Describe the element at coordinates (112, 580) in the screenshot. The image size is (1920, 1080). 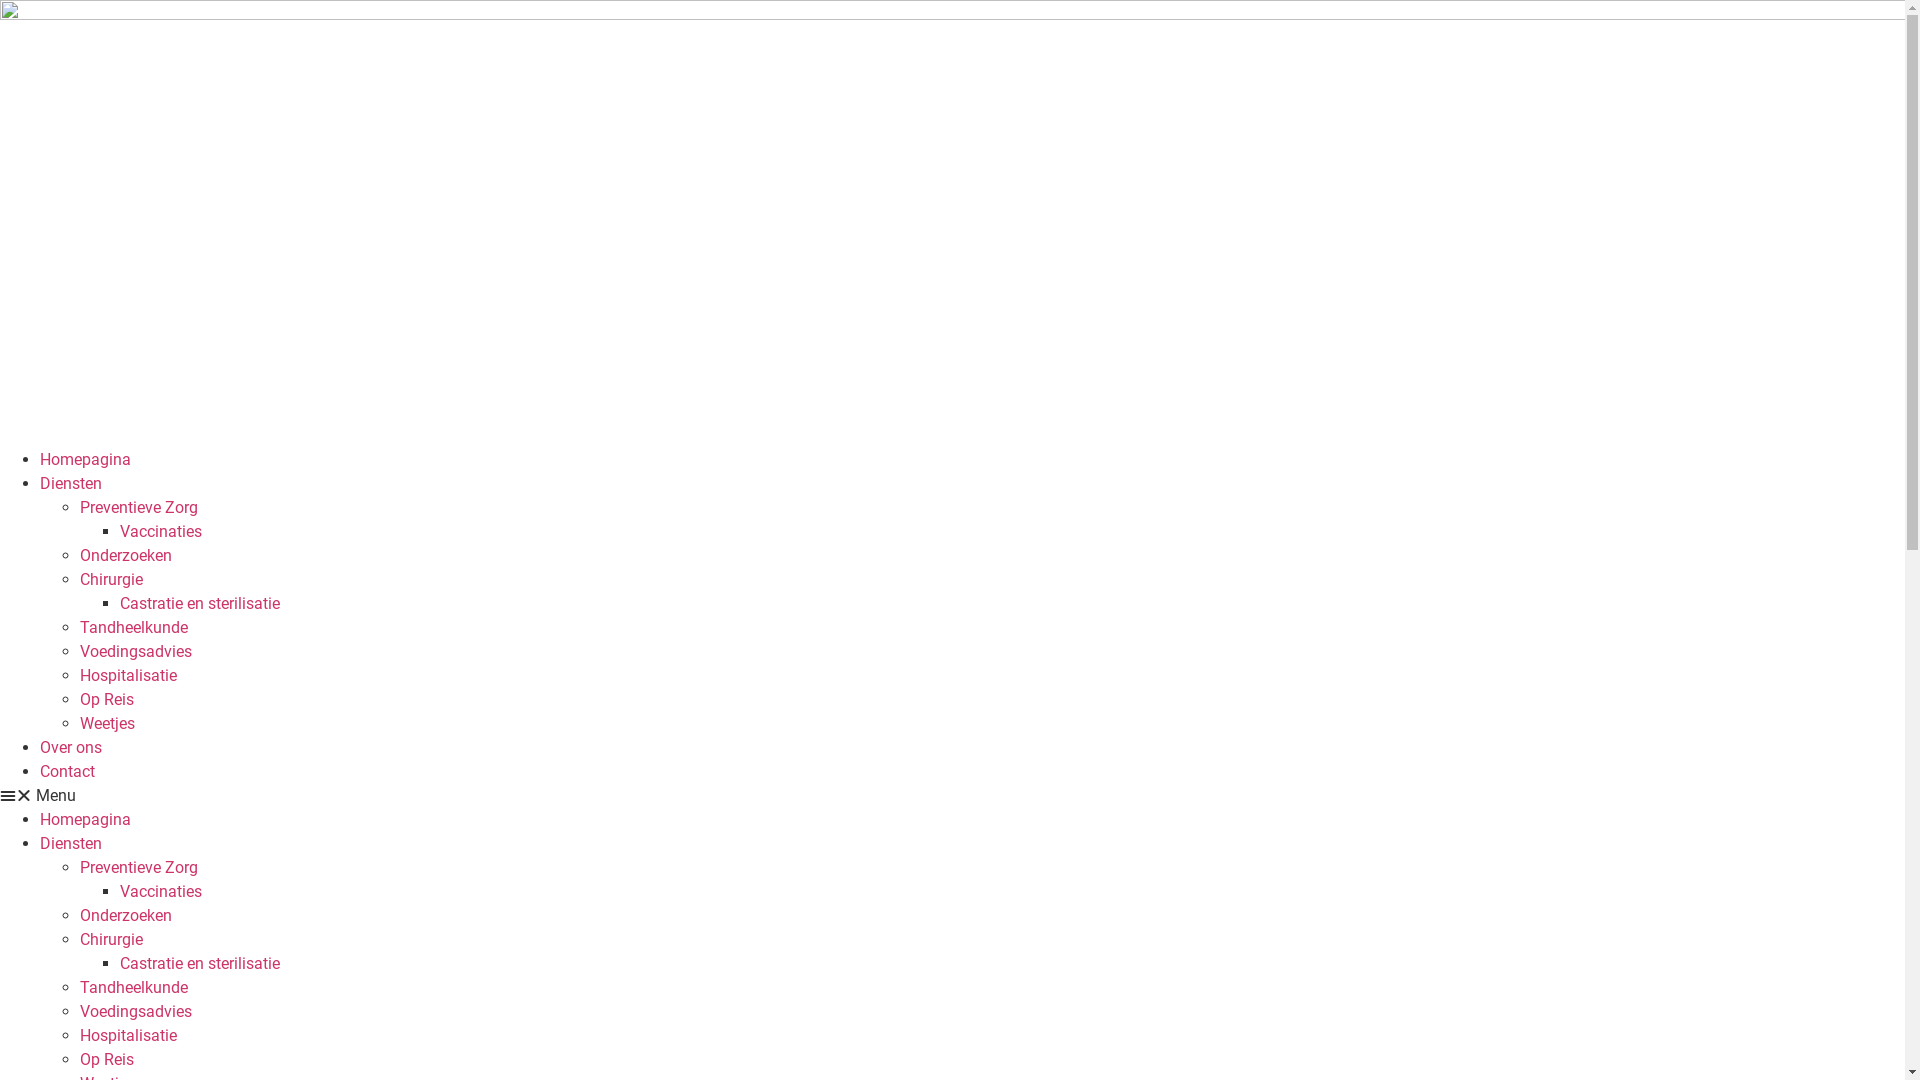
I see `Chirurgie` at that location.